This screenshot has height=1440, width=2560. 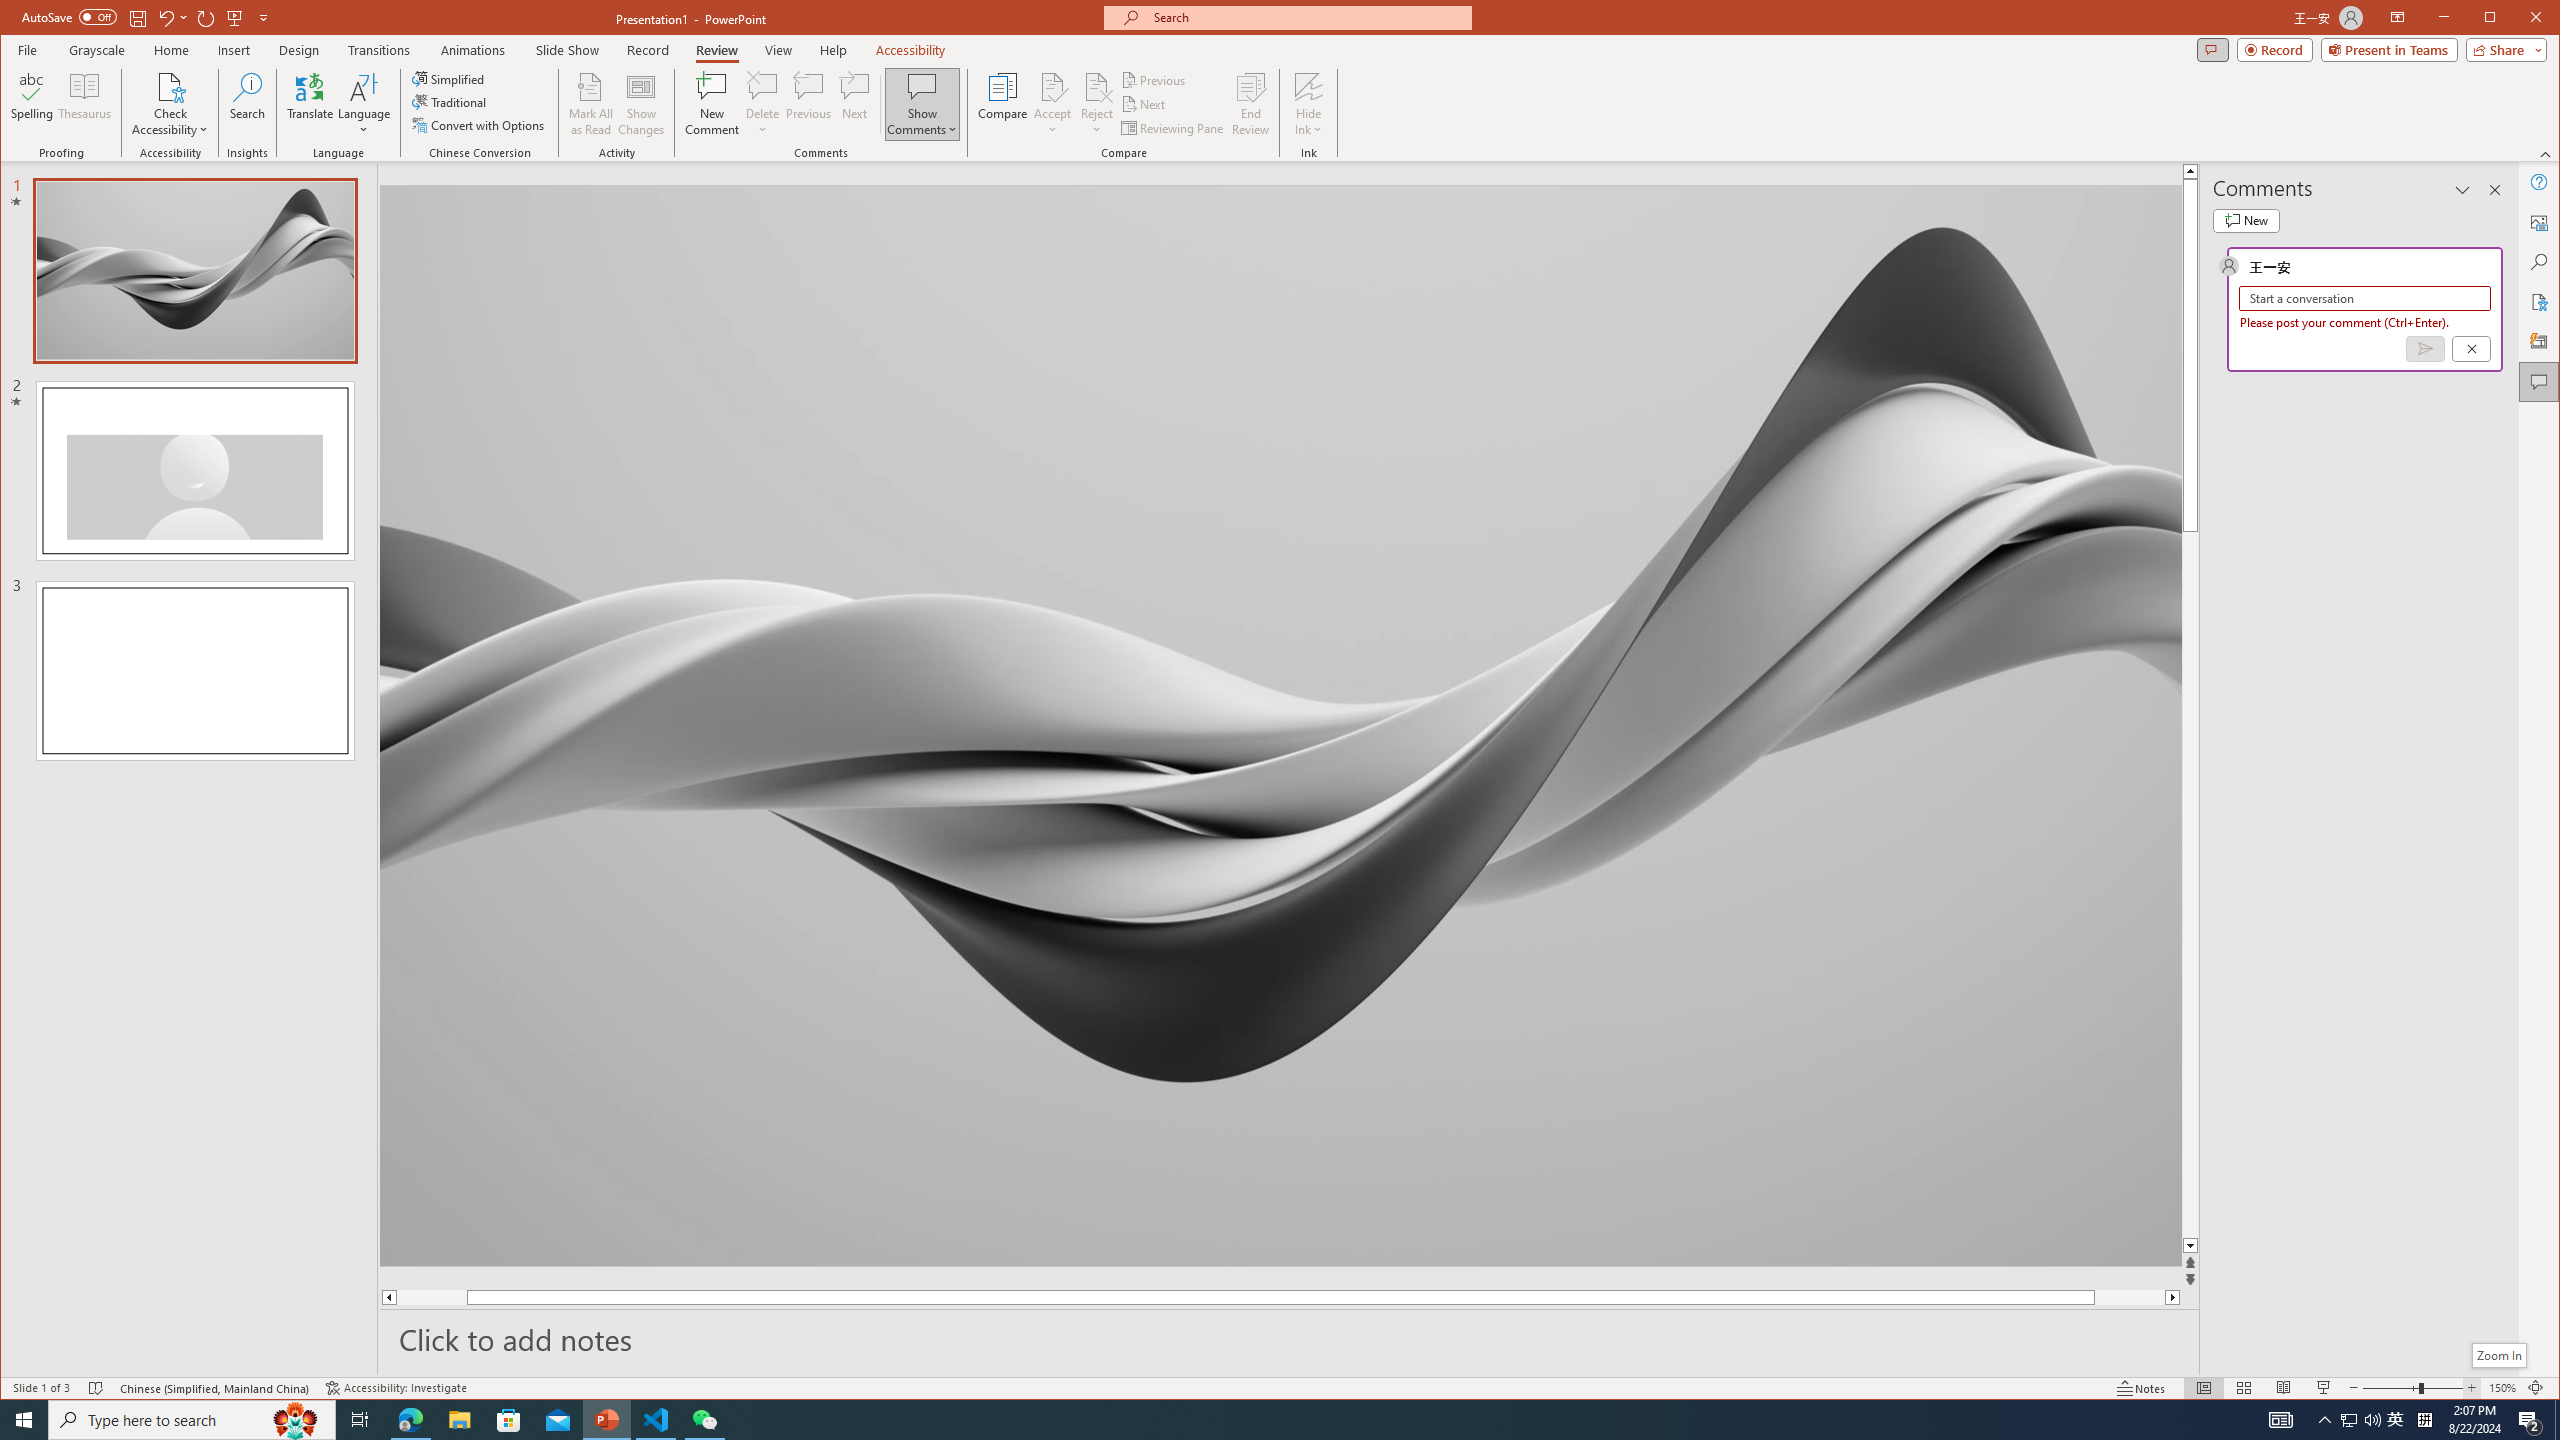 What do you see at coordinates (1096, 104) in the screenshot?
I see `Reject` at bounding box center [1096, 104].